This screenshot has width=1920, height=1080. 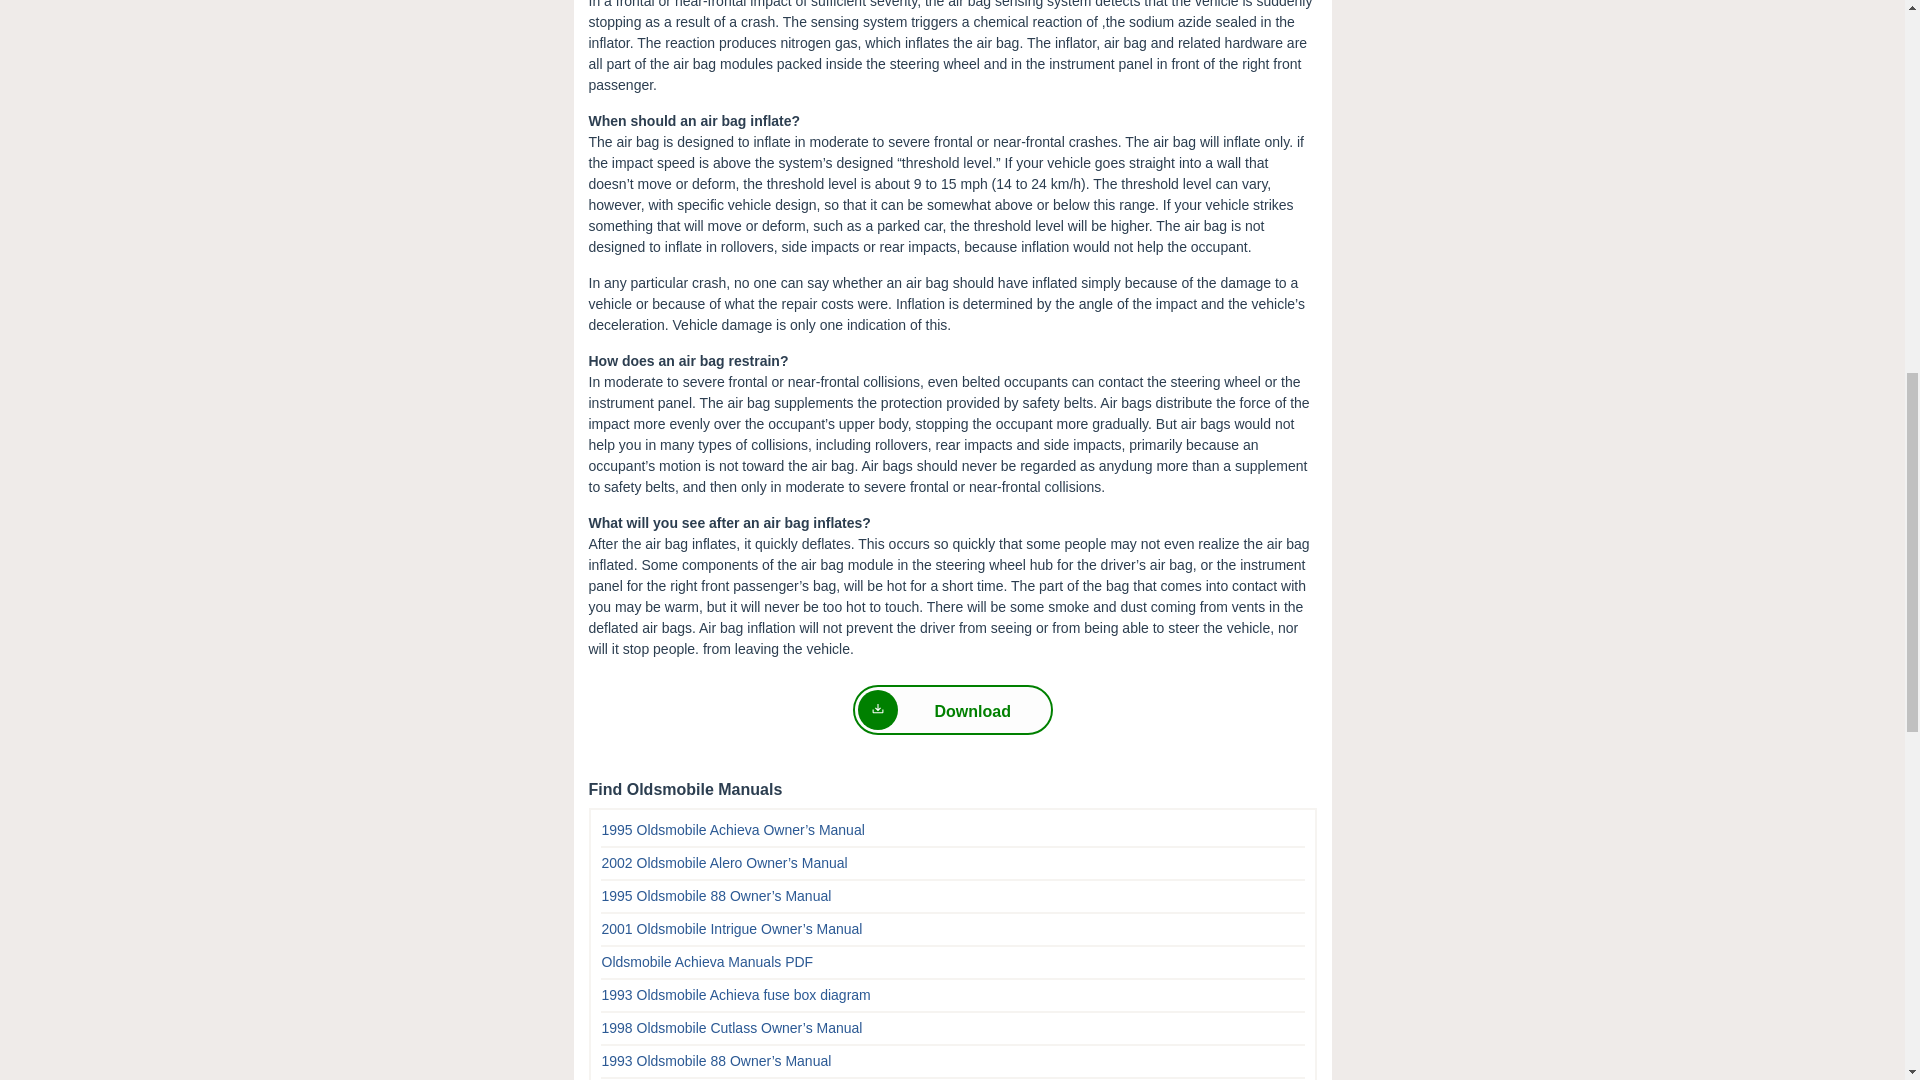 I want to click on 1993 Oldsmobile Achieva fuse box diagram, so click(x=736, y=995).